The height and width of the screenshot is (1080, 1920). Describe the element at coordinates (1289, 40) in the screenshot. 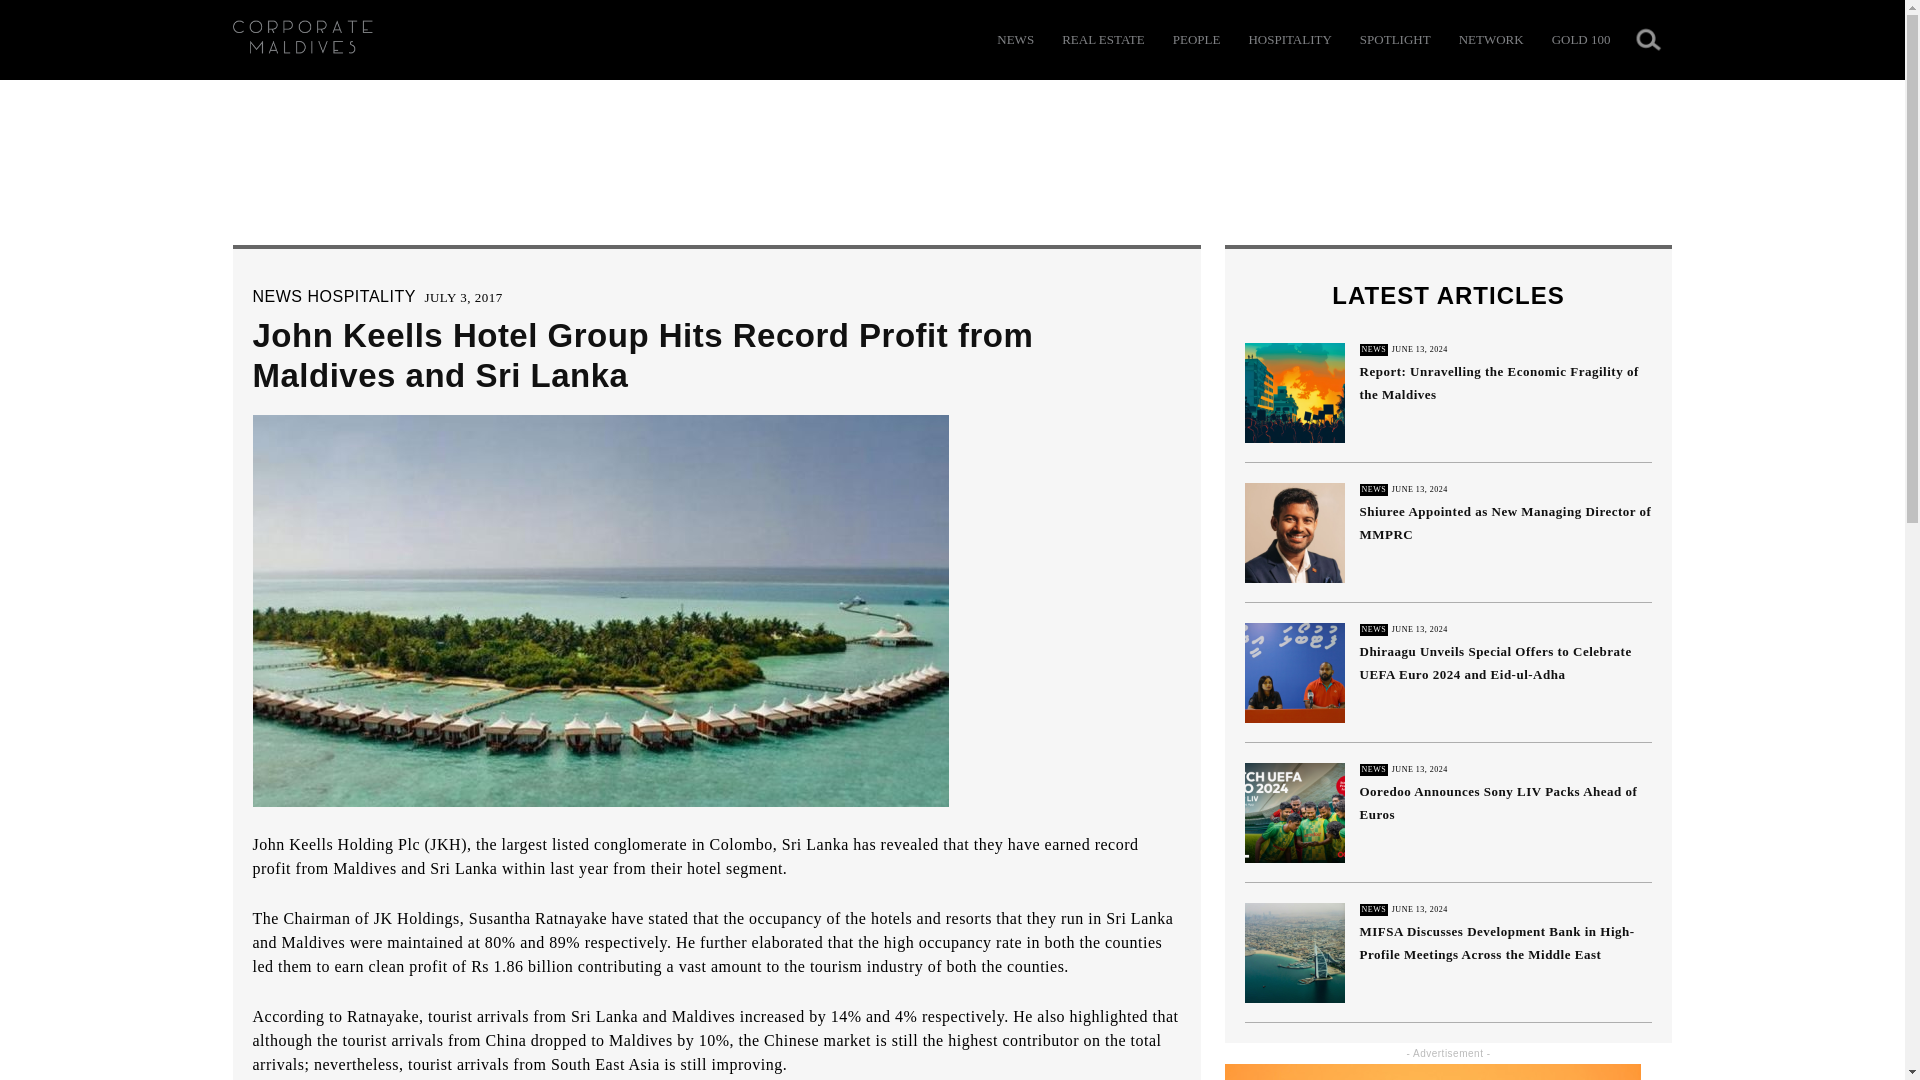

I see `HOSPITALITY` at that location.